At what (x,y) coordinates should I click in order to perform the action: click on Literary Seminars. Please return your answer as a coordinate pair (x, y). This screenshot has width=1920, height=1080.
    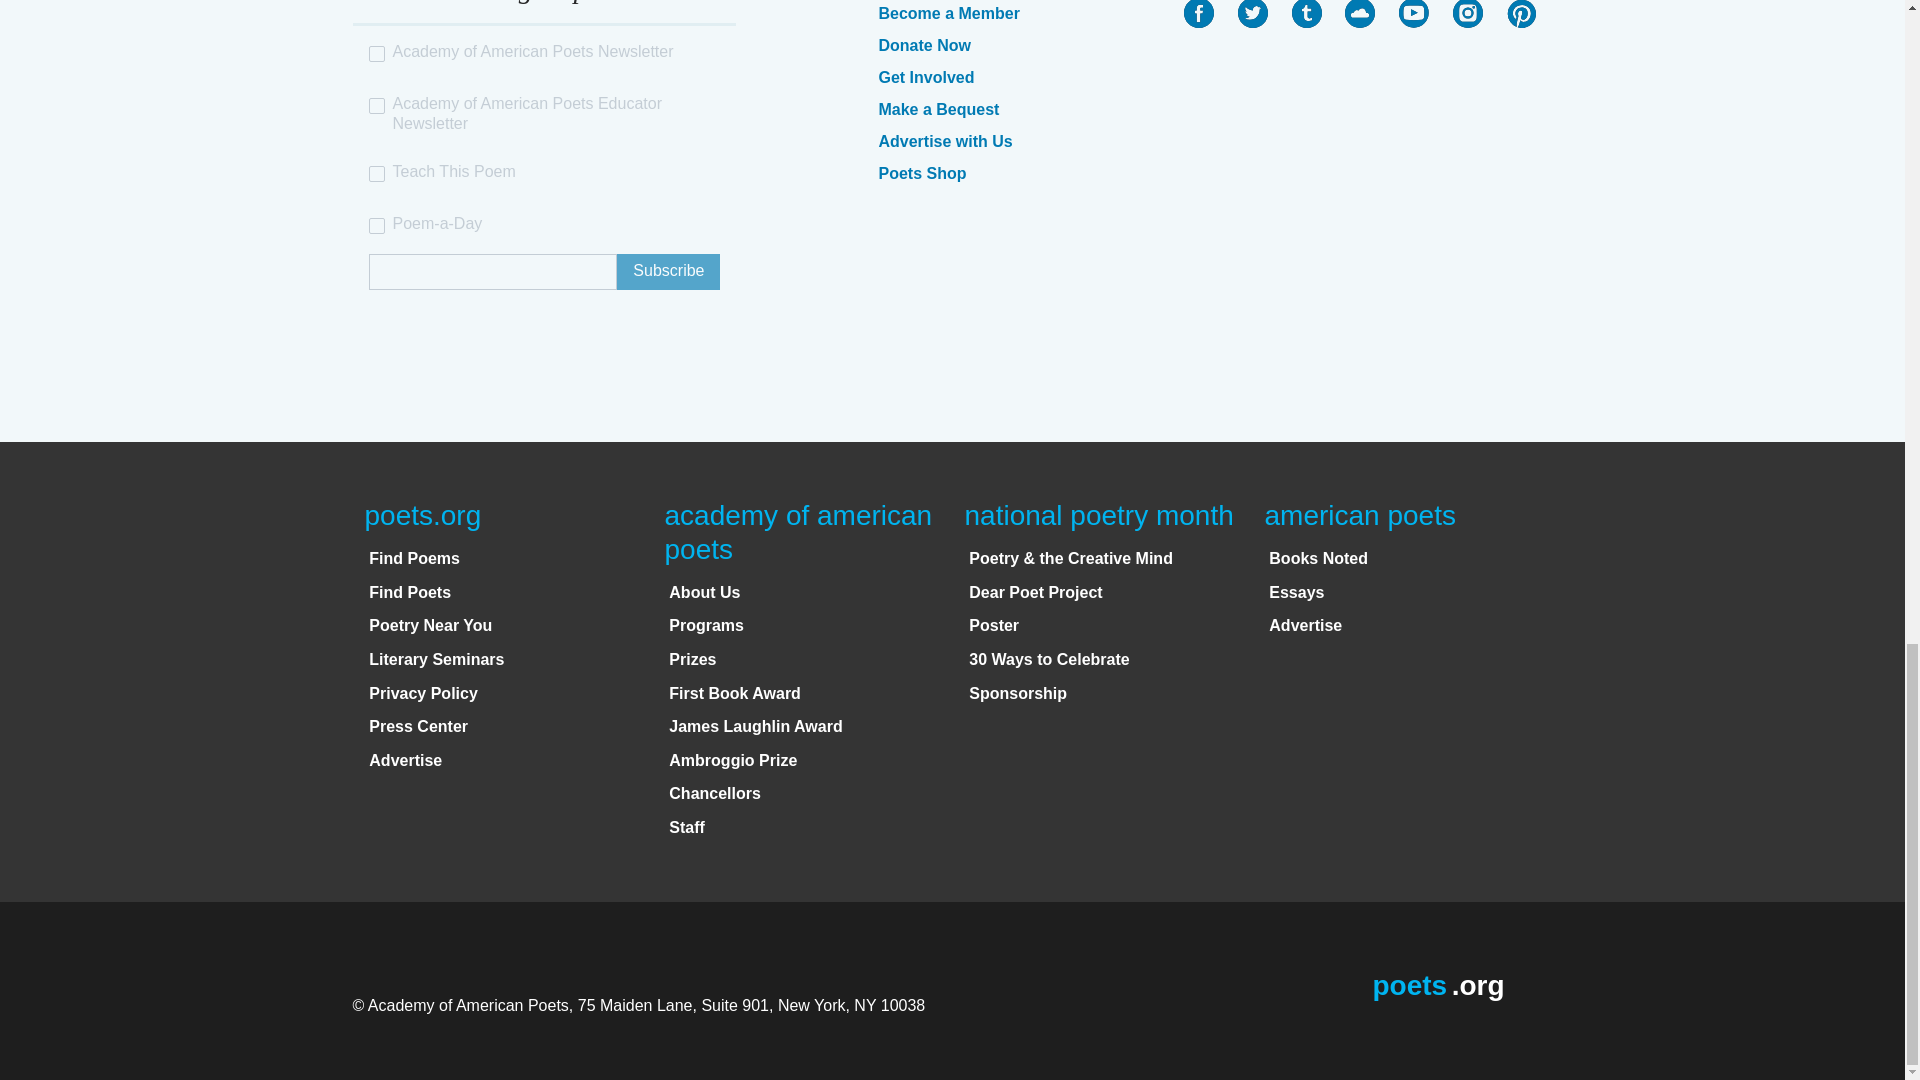
    Looking at the image, I should click on (436, 660).